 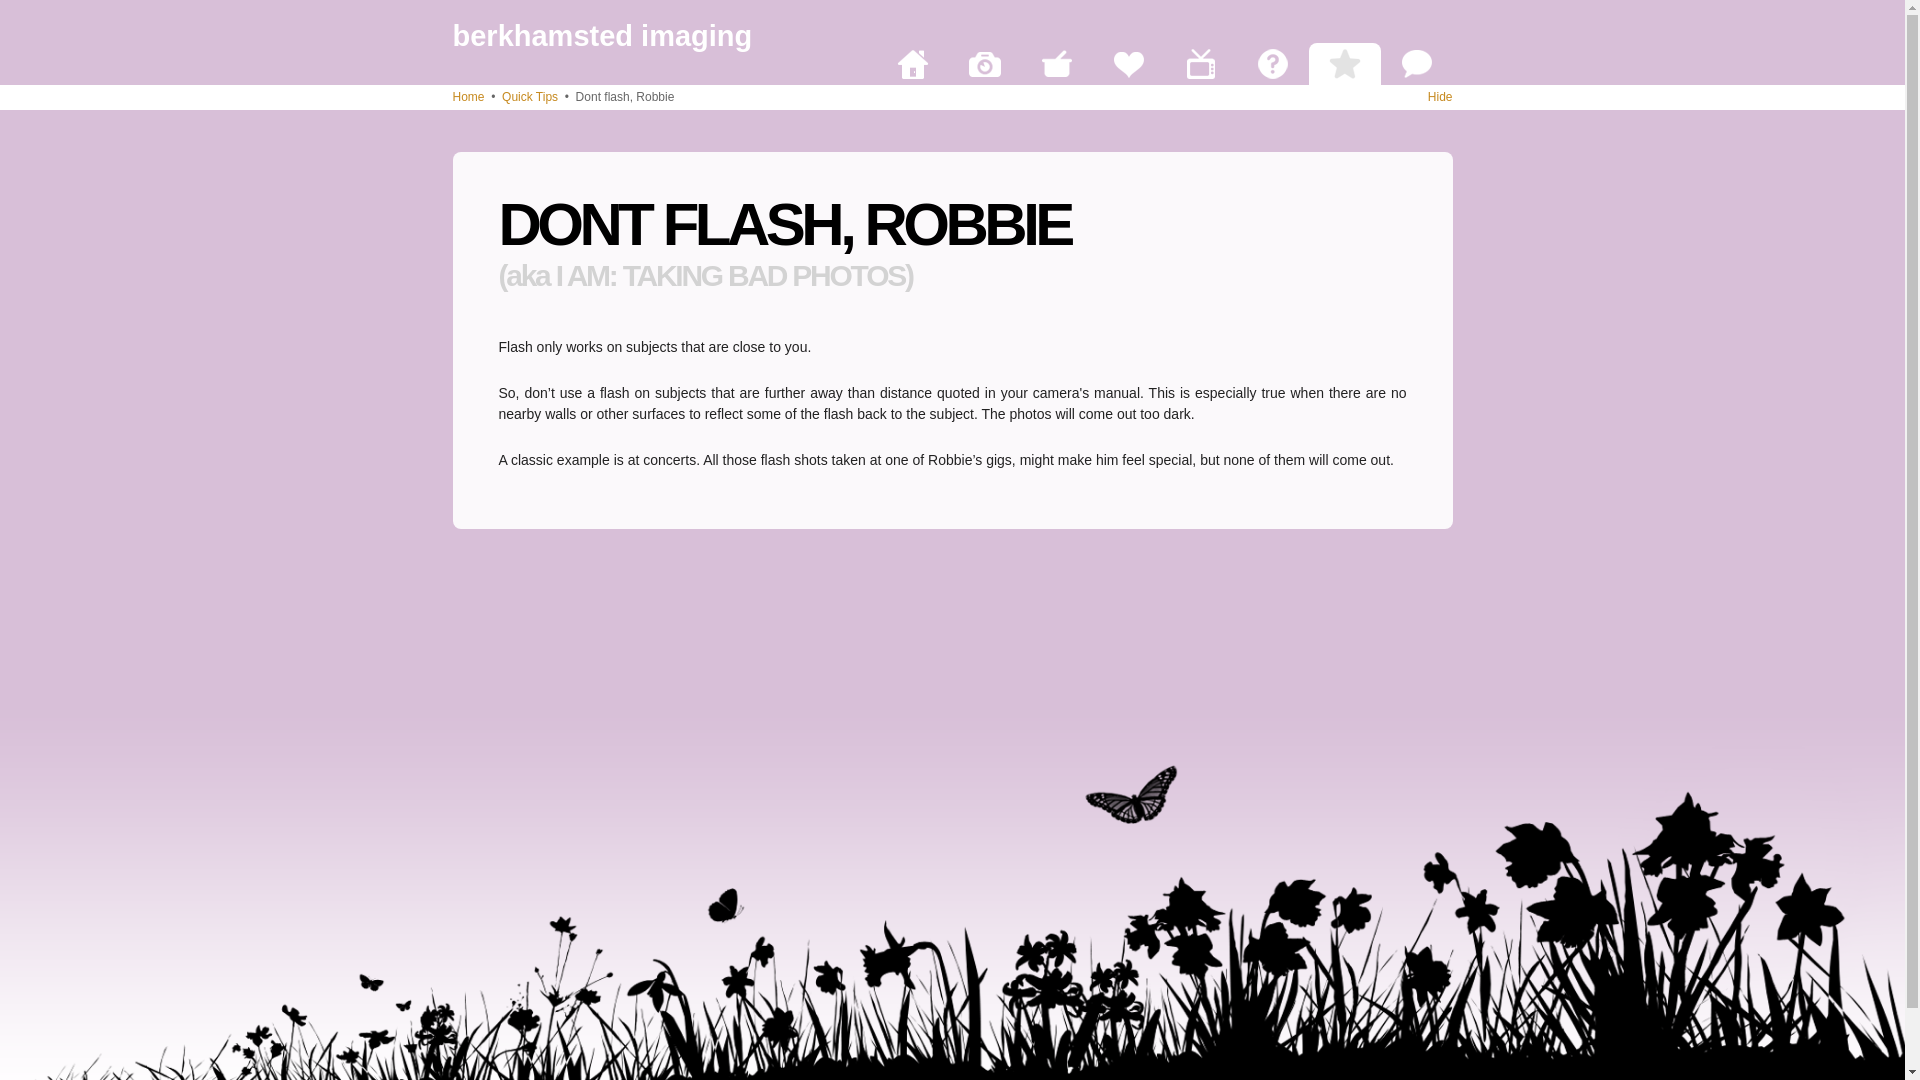 What do you see at coordinates (1056, 65) in the screenshot?
I see `The "Funky Photo Stuff" bit.` at bounding box center [1056, 65].